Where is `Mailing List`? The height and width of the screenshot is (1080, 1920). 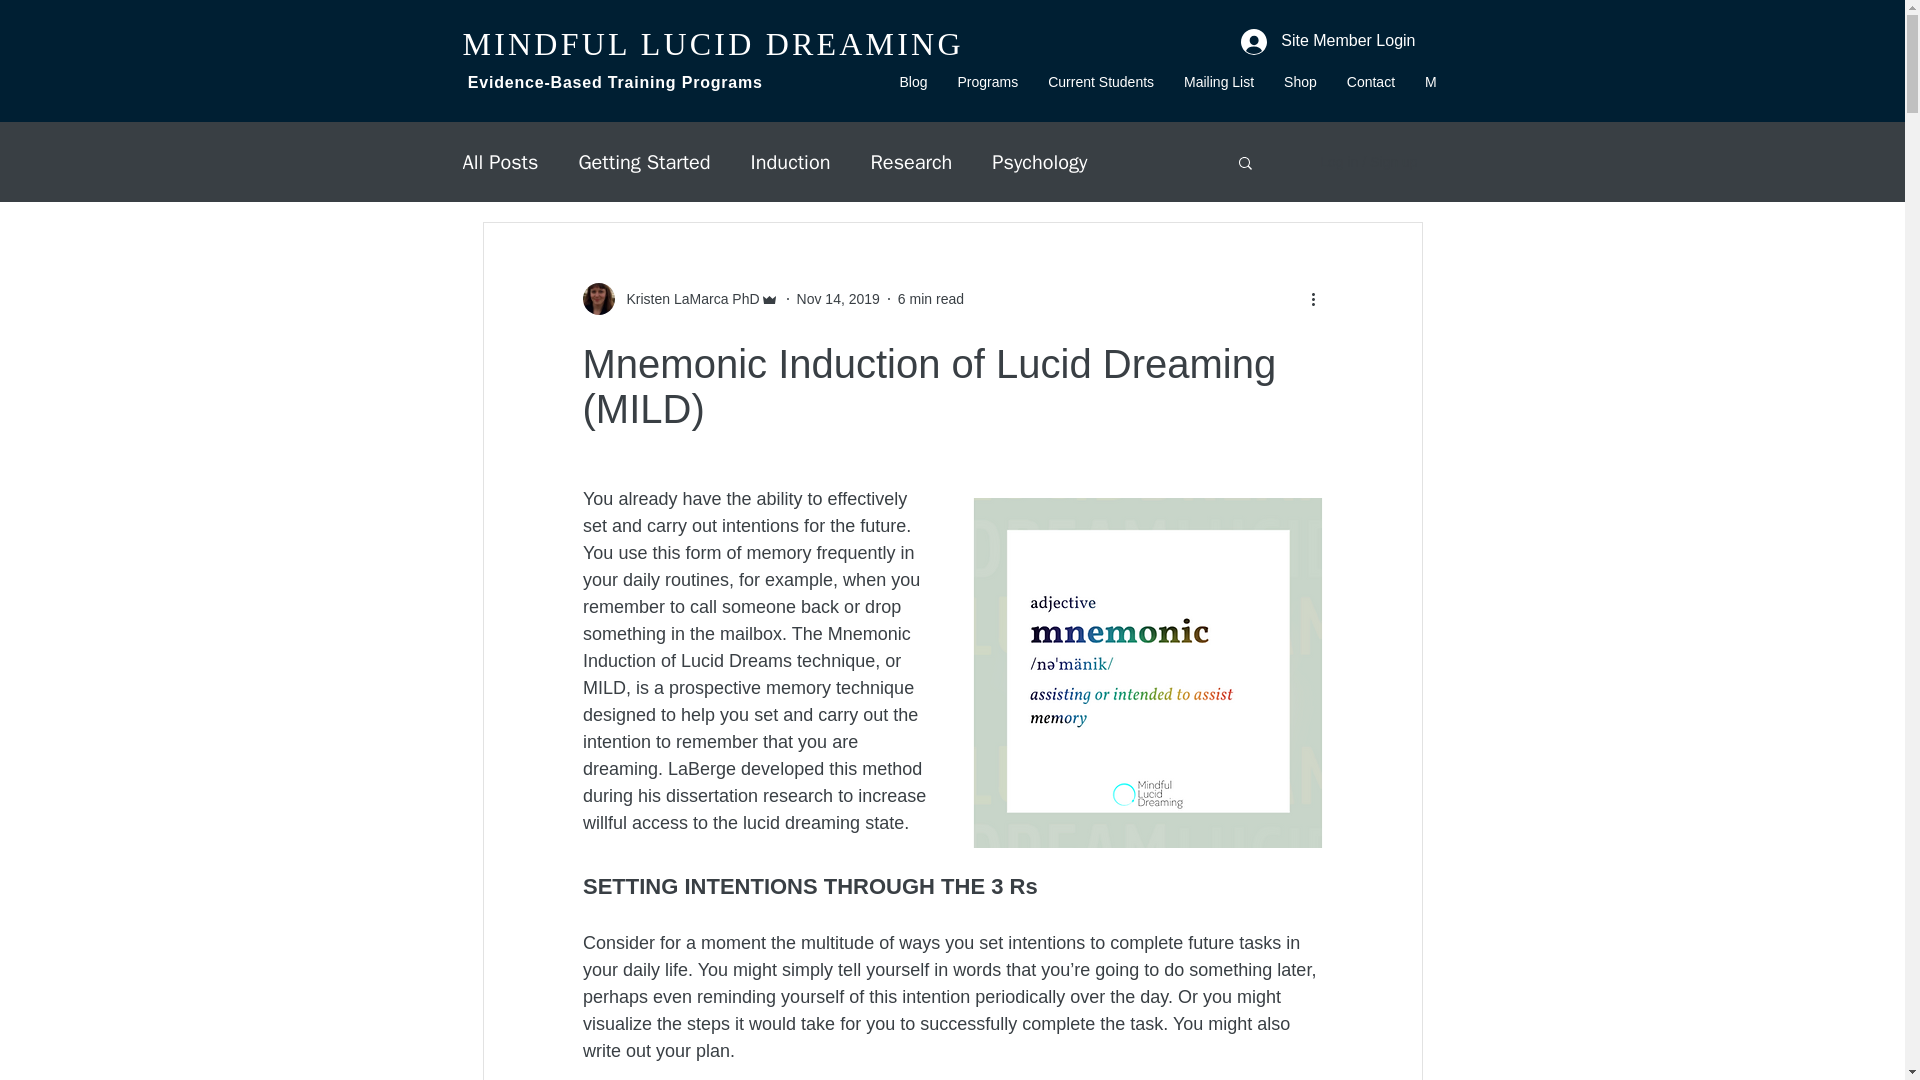
Mailing List is located at coordinates (1219, 86).